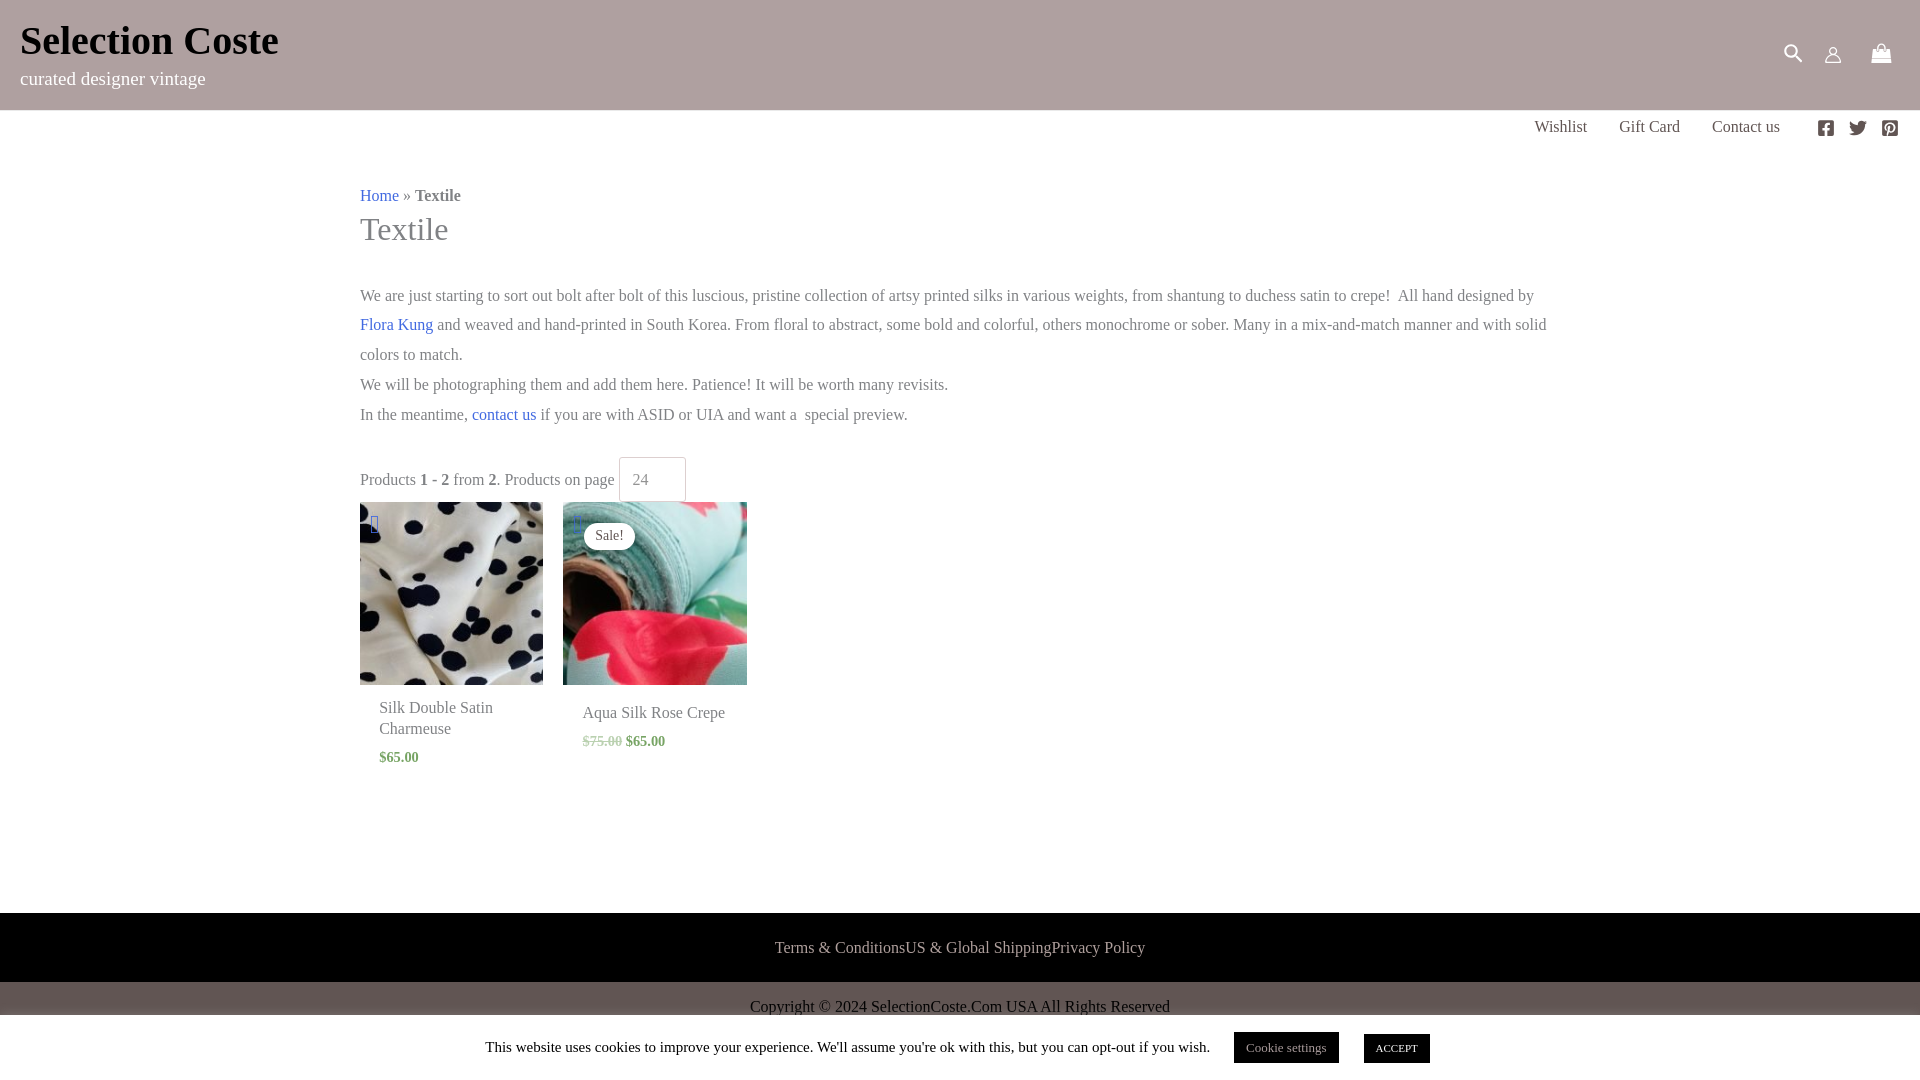  What do you see at coordinates (654, 718) in the screenshot?
I see `Aqua Silk Rose Crepe` at bounding box center [654, 718].